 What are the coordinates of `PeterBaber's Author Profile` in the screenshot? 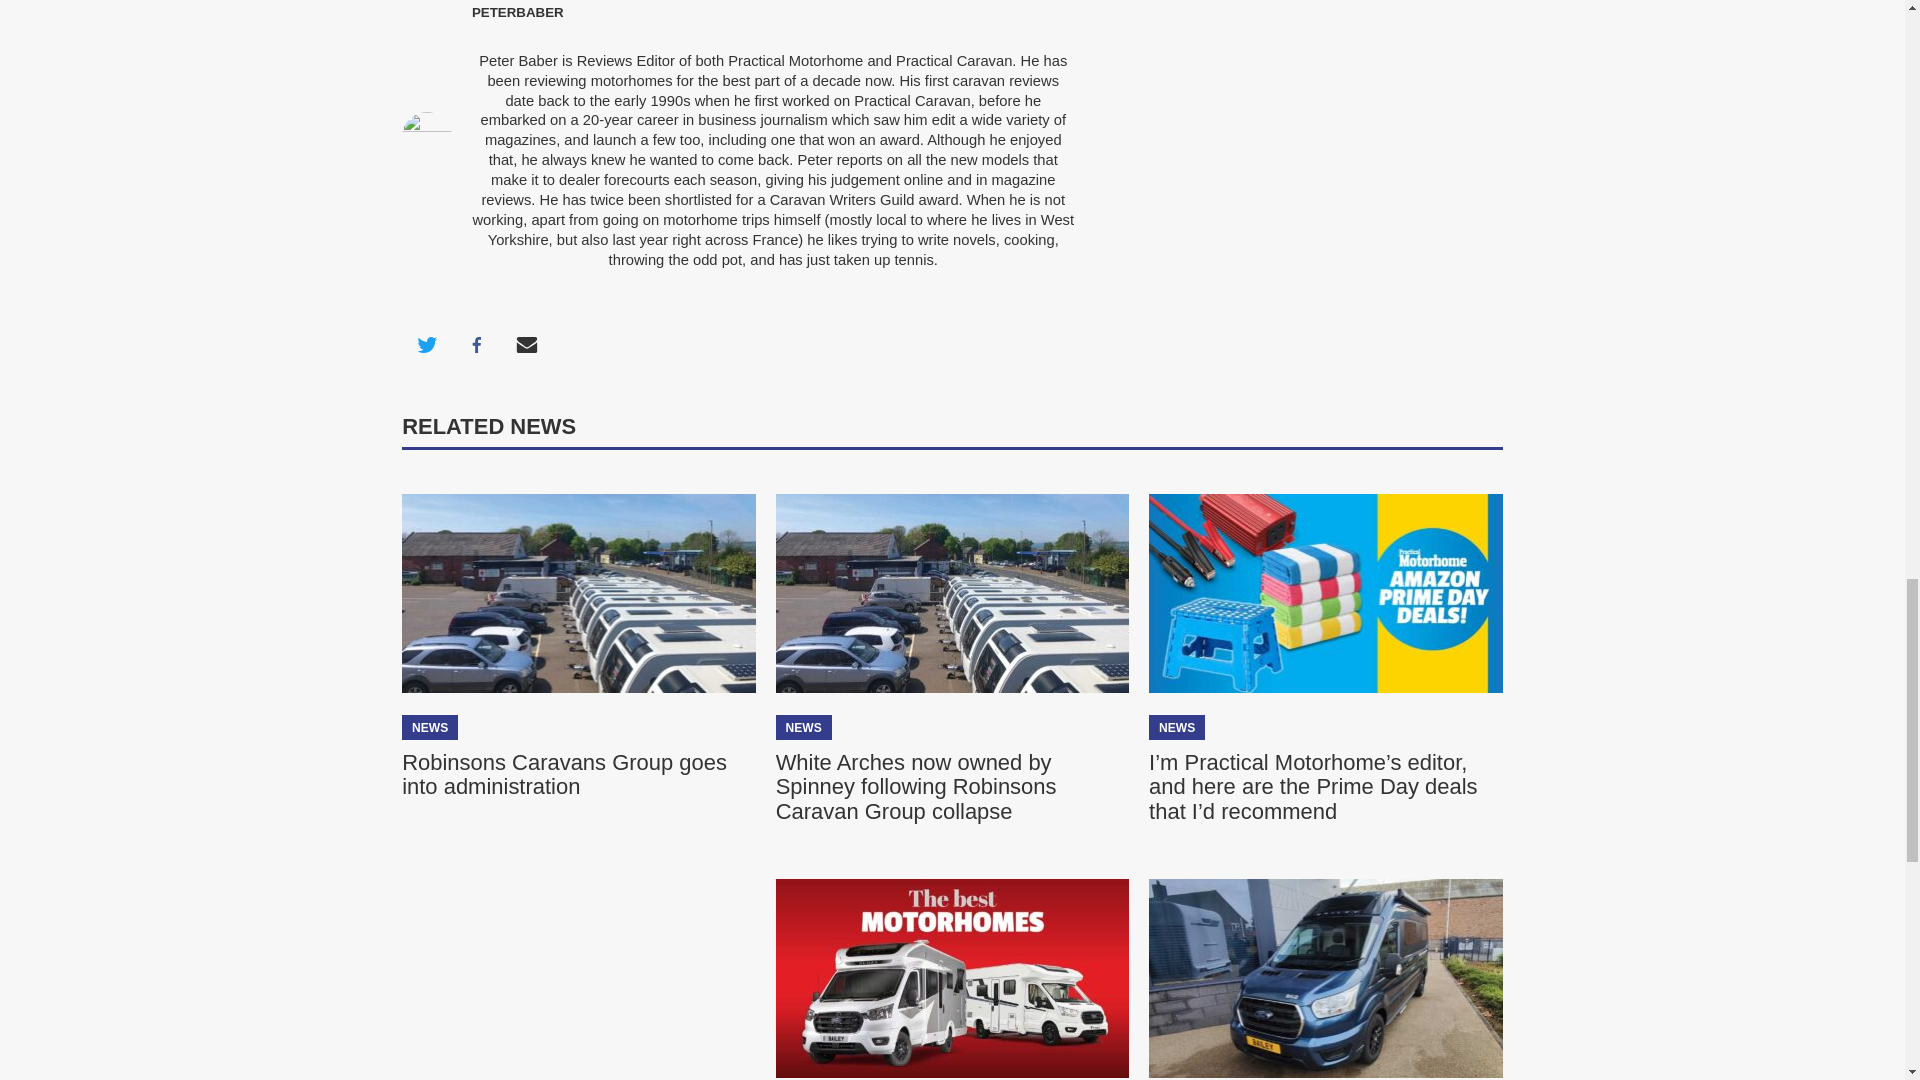 It's located at (518, 12).